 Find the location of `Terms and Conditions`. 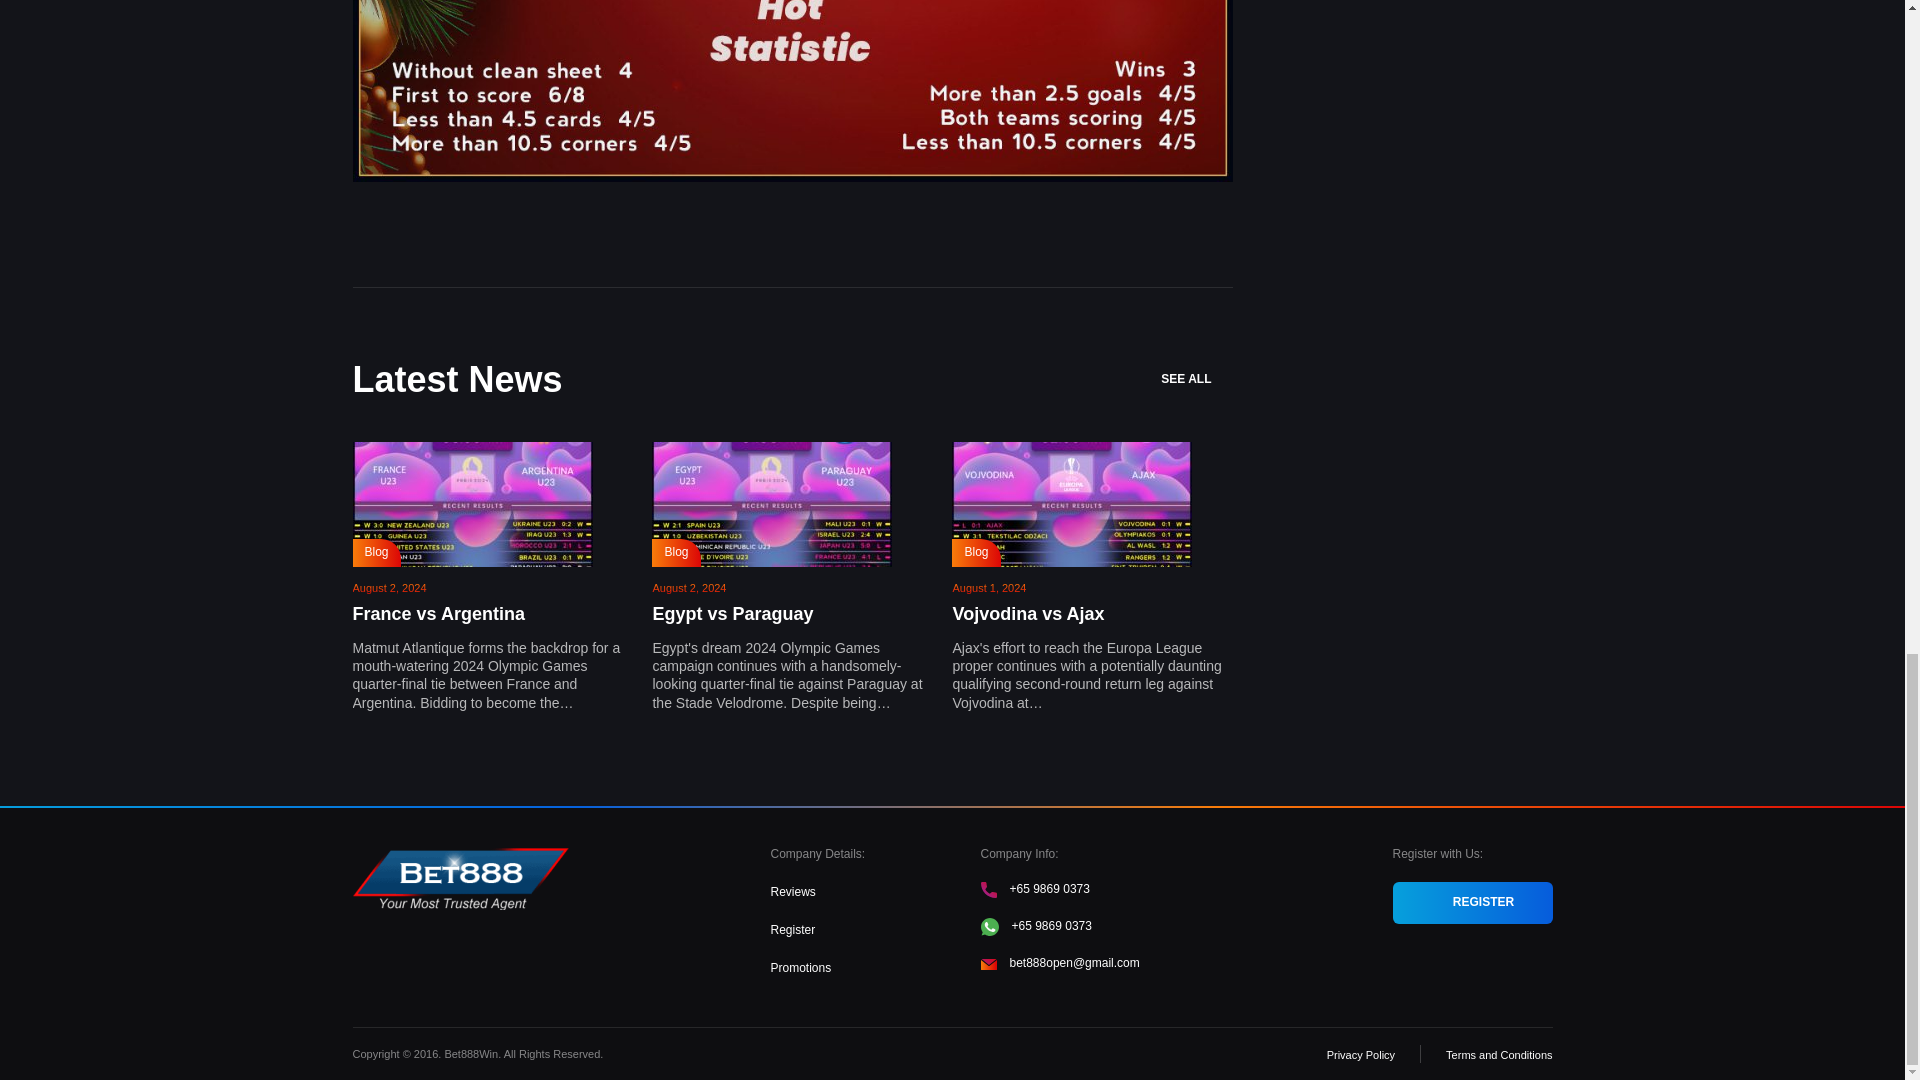

Terms and Conditions is located at coordinates (1498, 1054).